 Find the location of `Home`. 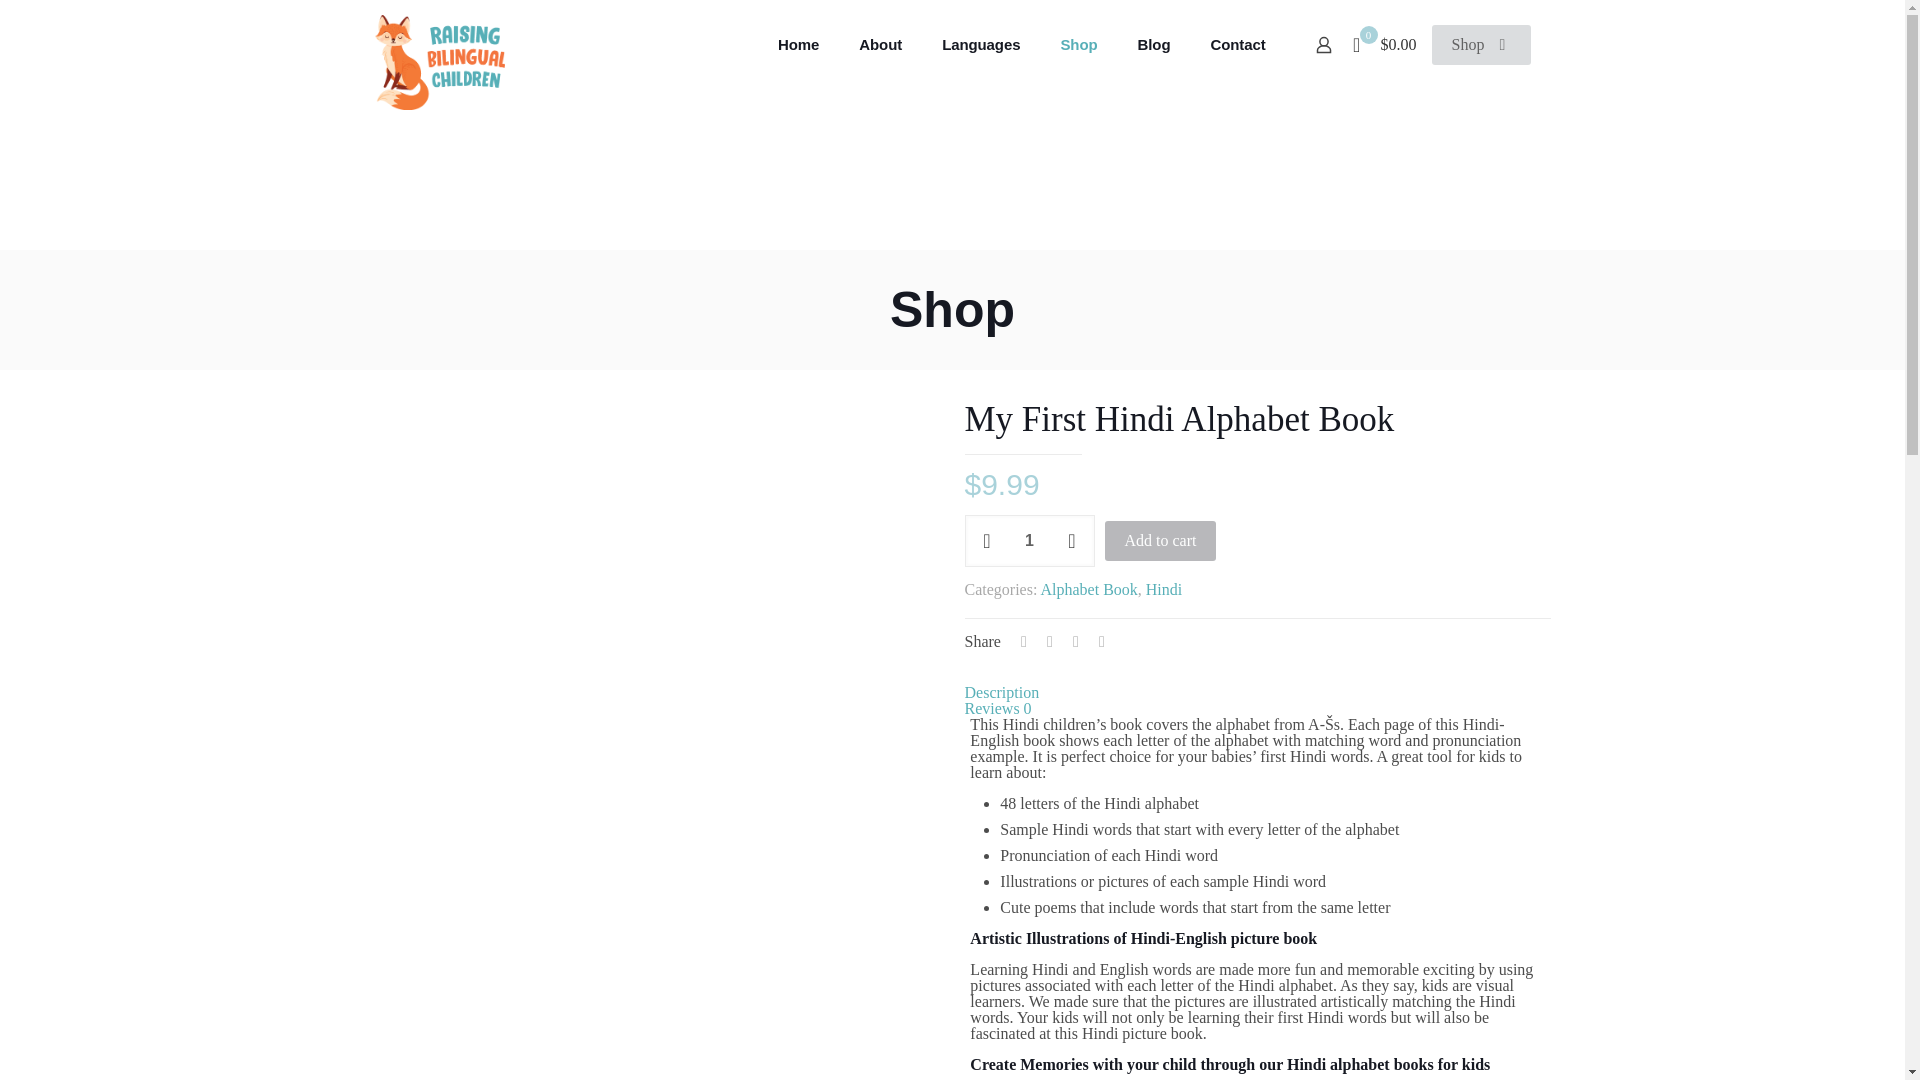

Home is located at coordinates (798, 44).